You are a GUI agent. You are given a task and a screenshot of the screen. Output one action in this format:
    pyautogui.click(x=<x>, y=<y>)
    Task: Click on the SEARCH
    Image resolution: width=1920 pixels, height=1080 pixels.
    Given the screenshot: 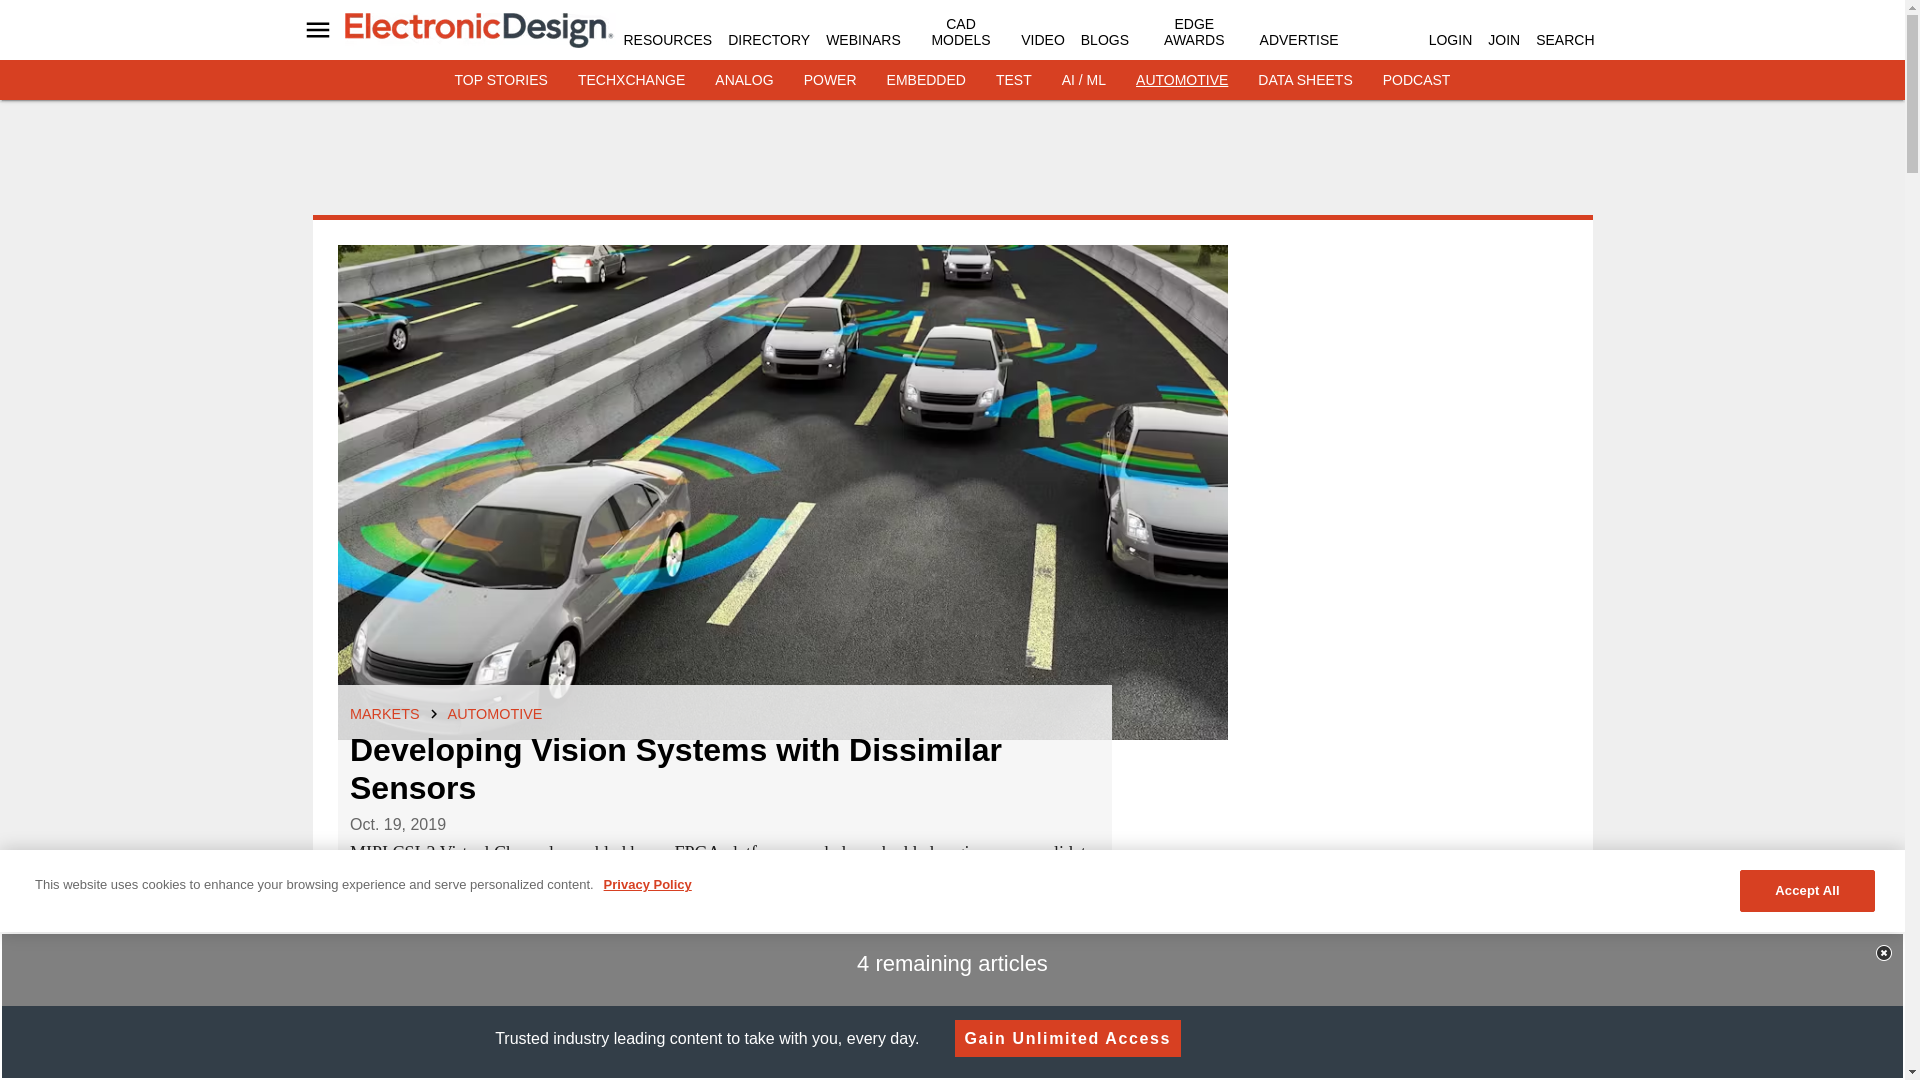 What is the action you would take?
    pyautogui.click(x=1564, y=40)
    